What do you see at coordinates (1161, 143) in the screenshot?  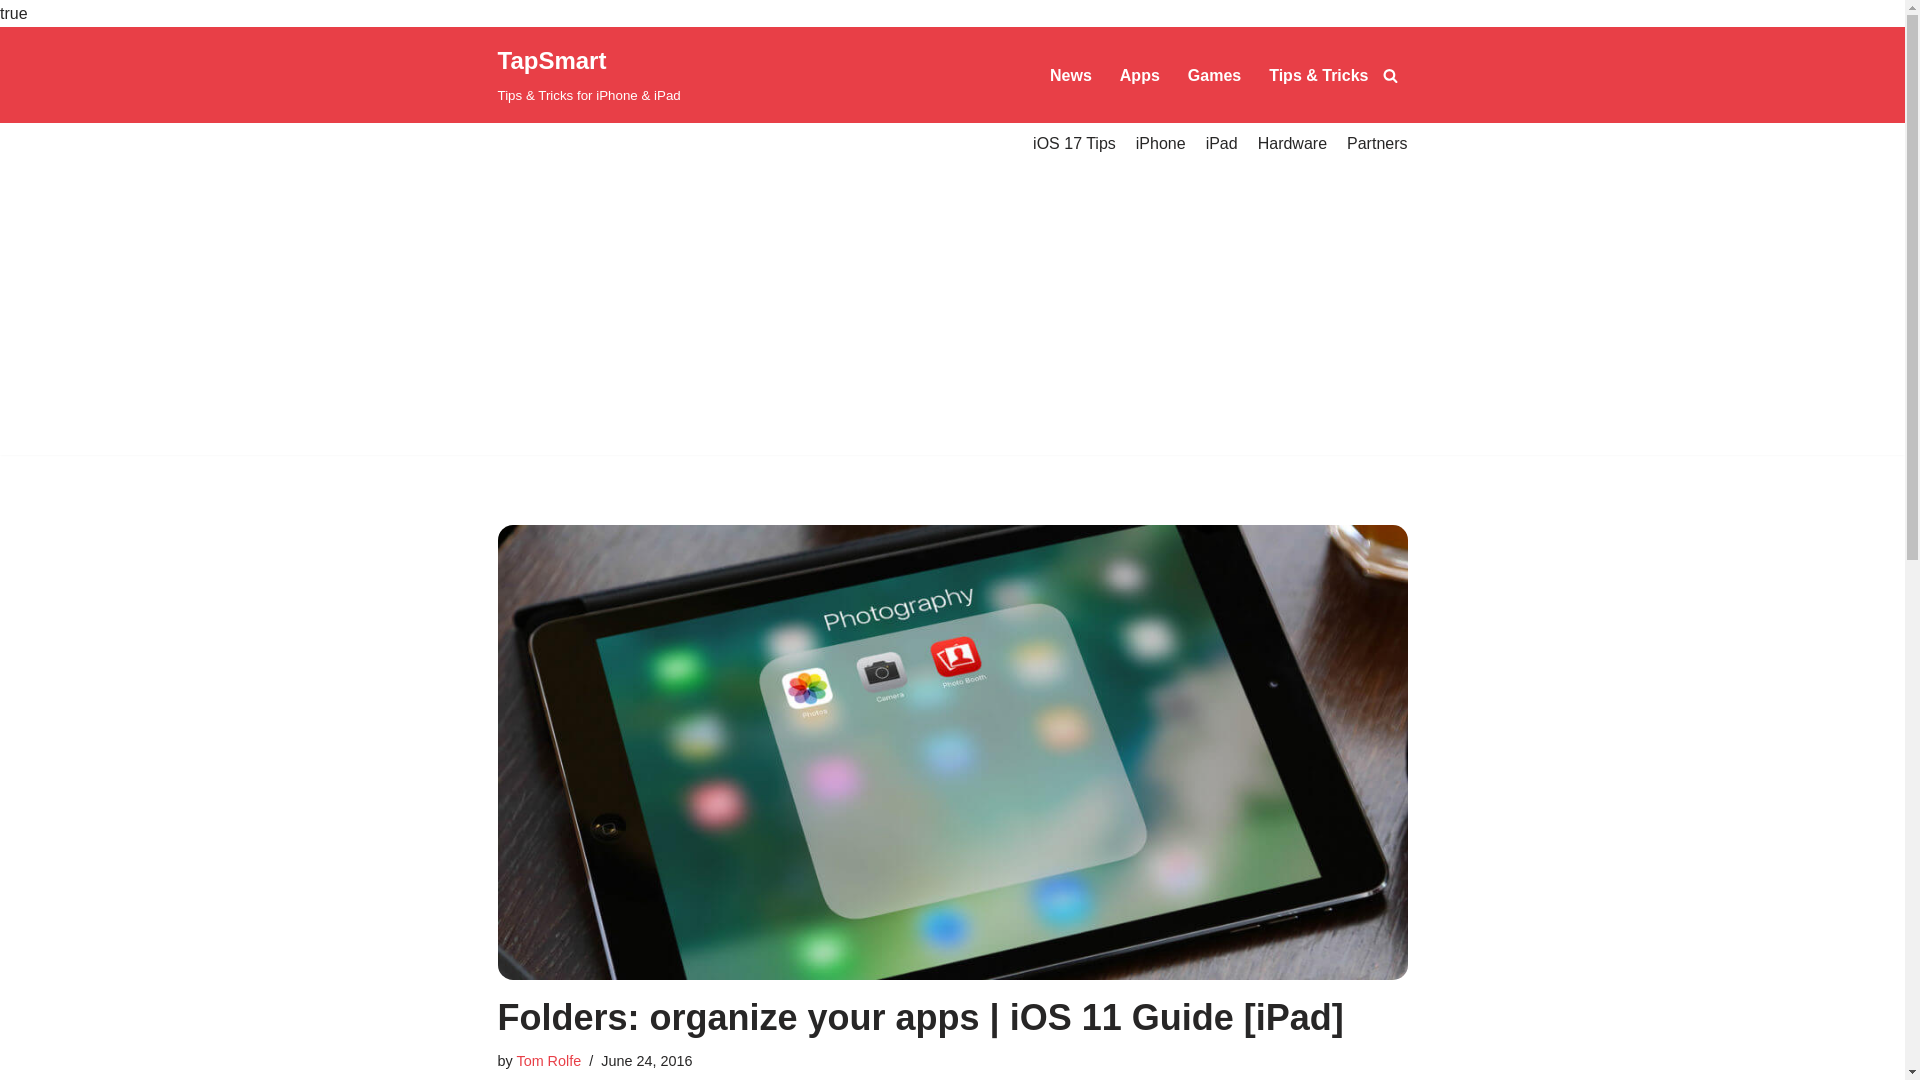 I see `iPhone` at bounding box center [1161, 143].